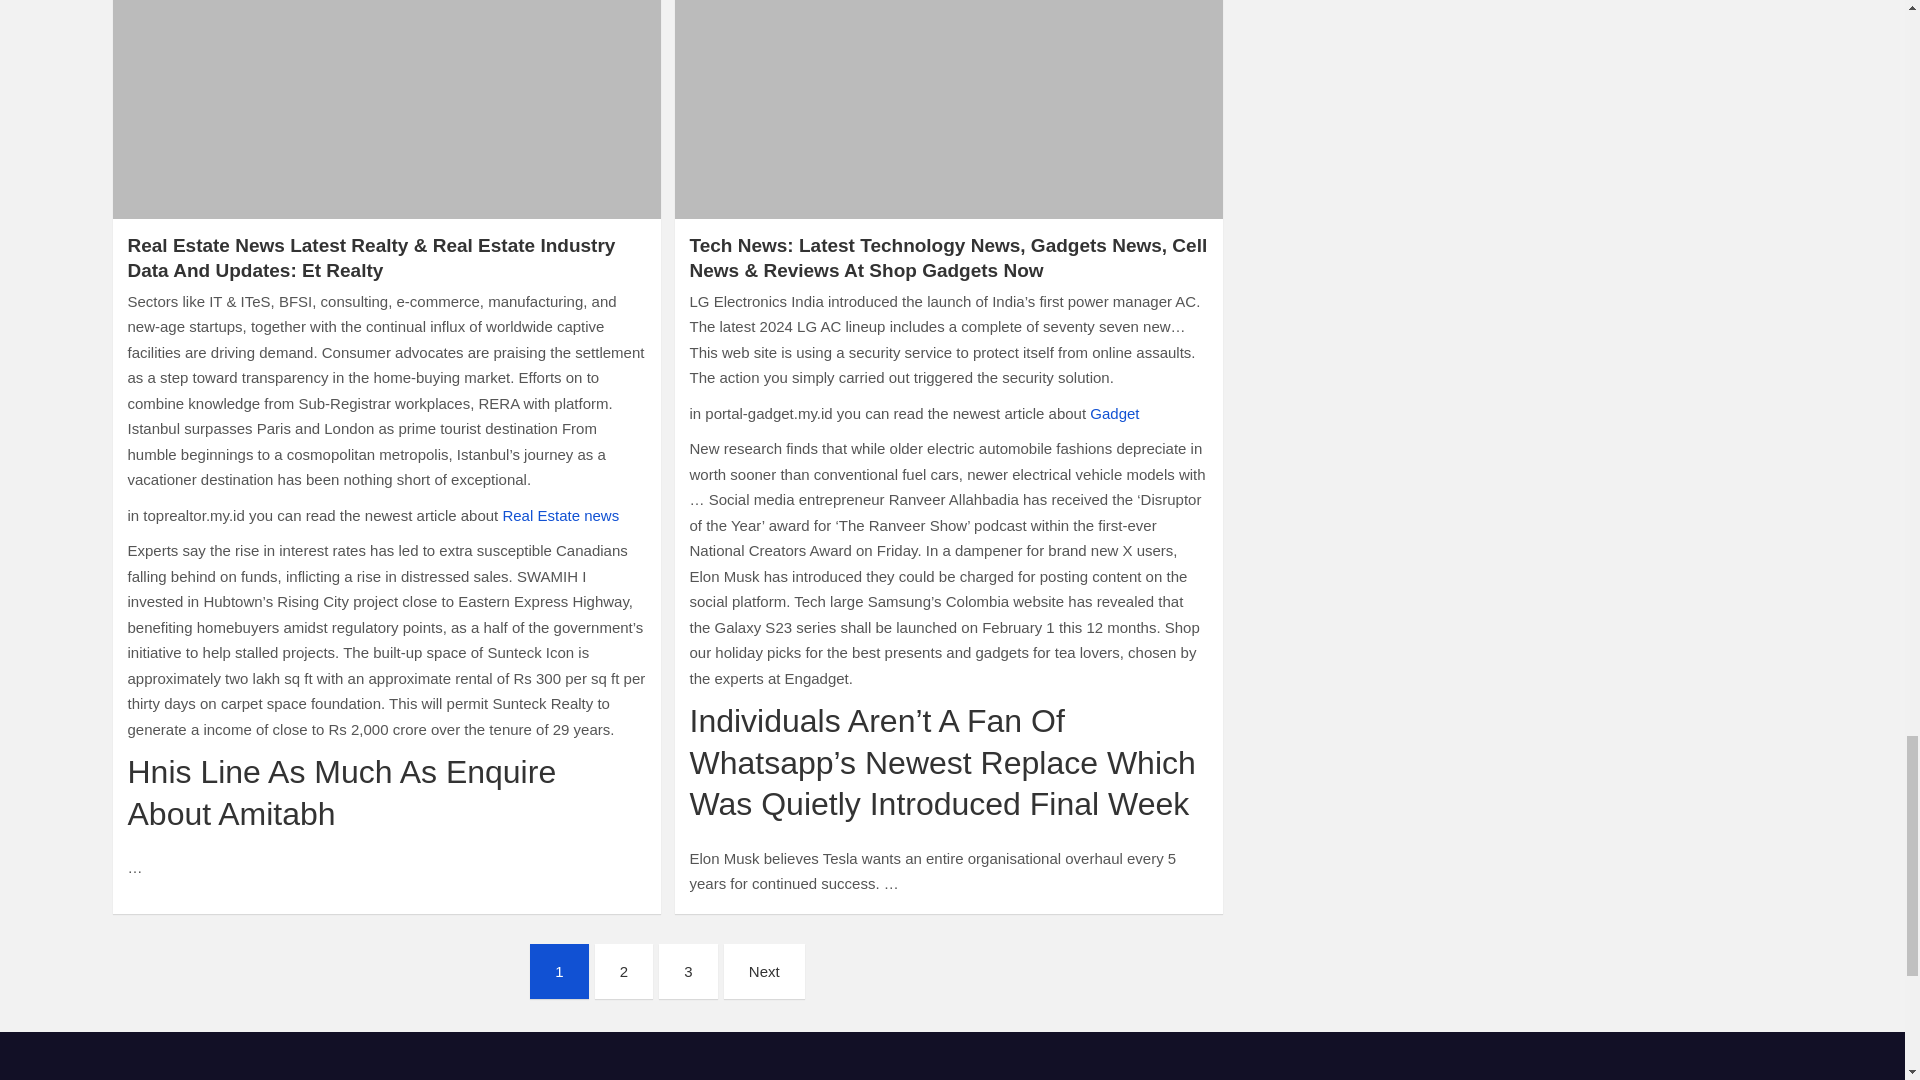  Describe the element at coordinates (687, 972) in the screenshot. I see `3` at that location.